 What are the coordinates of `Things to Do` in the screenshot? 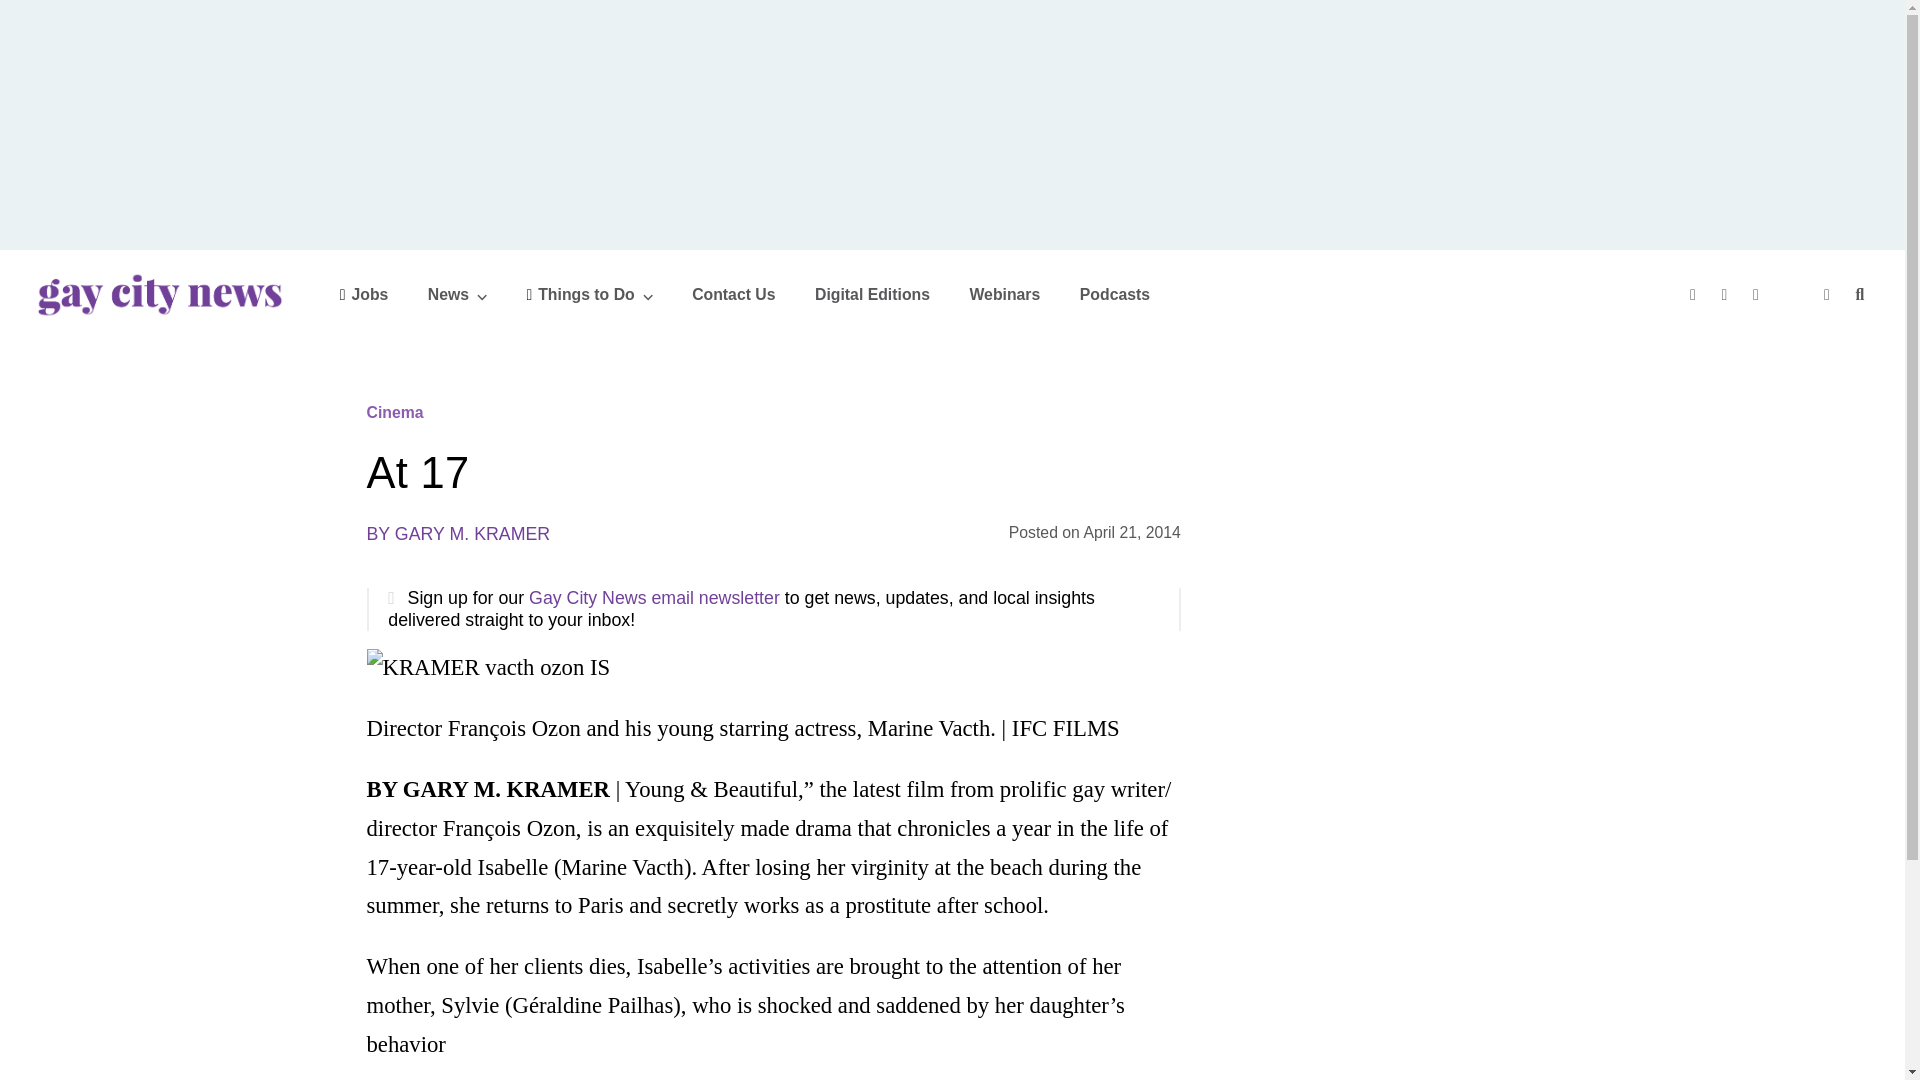 It's located at (589, 294).